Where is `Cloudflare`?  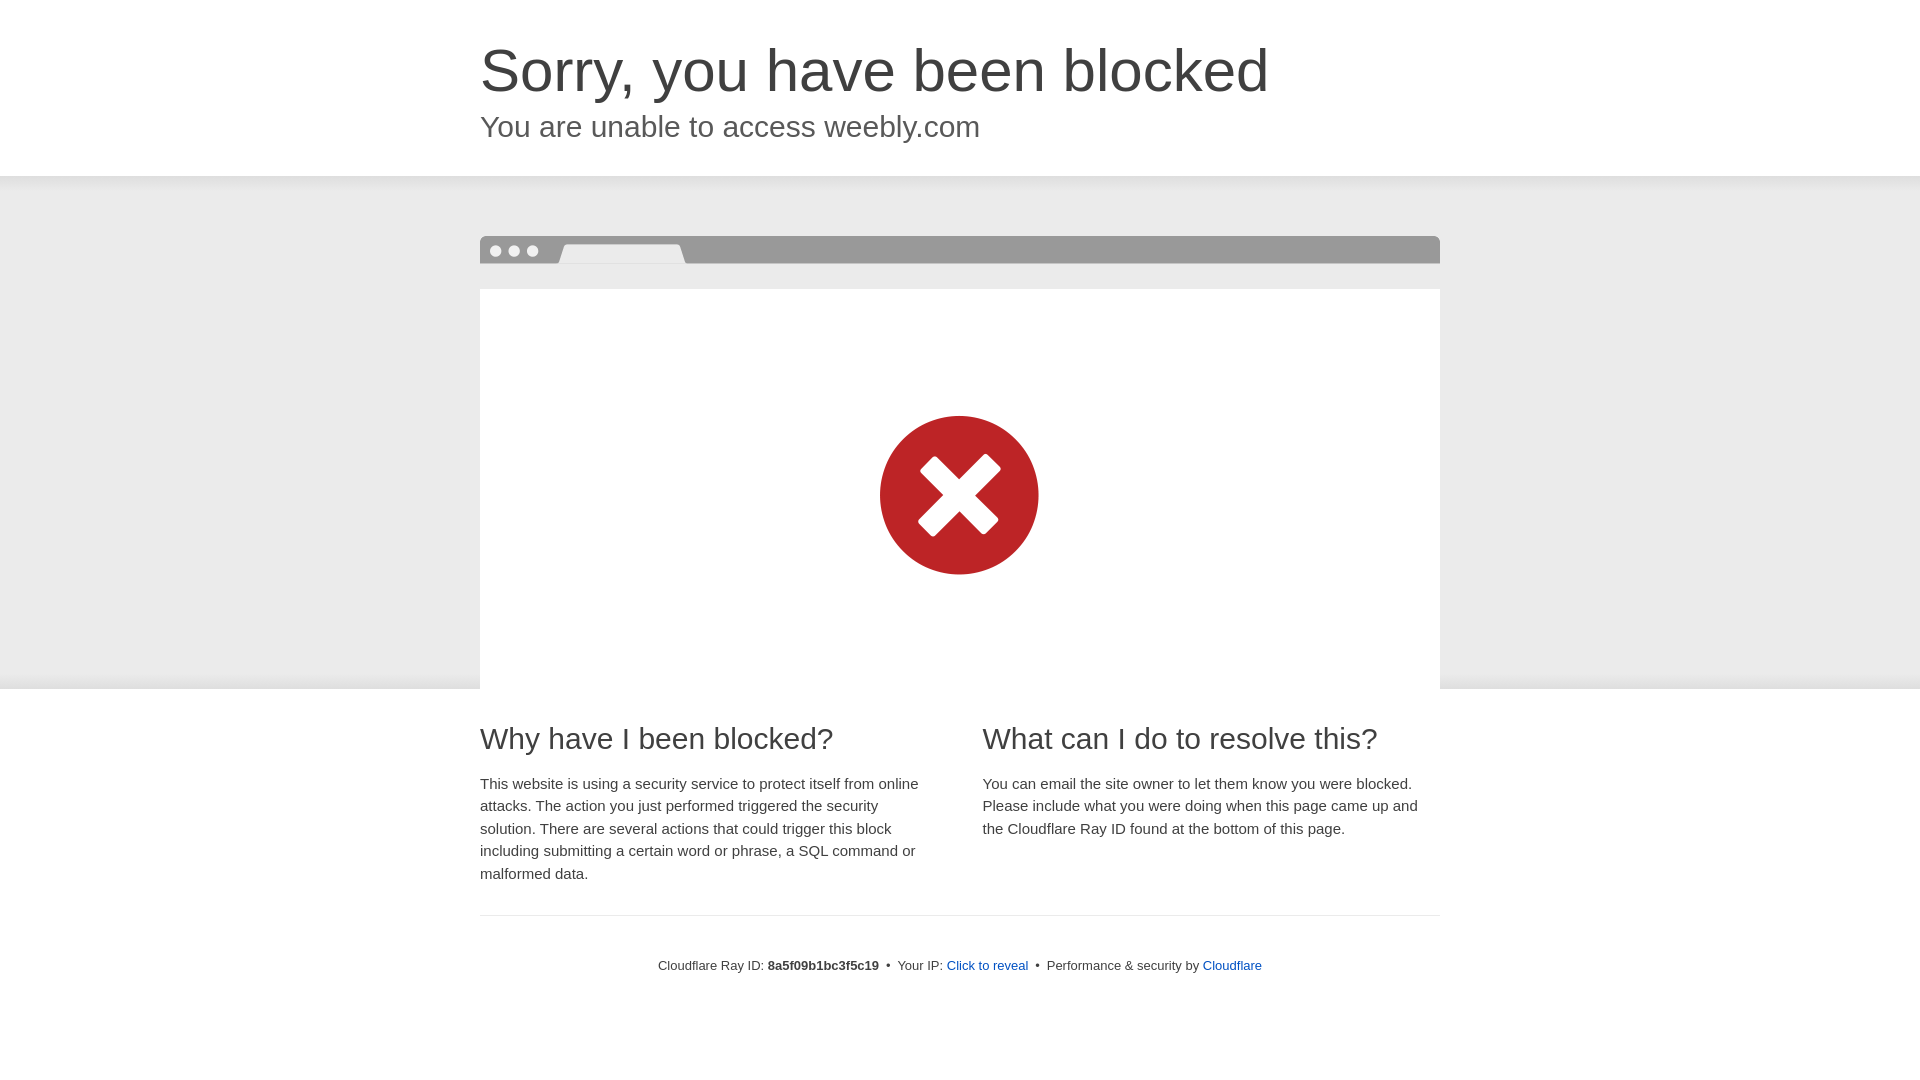 Cloudflare is located at coordinates (1232, 965).